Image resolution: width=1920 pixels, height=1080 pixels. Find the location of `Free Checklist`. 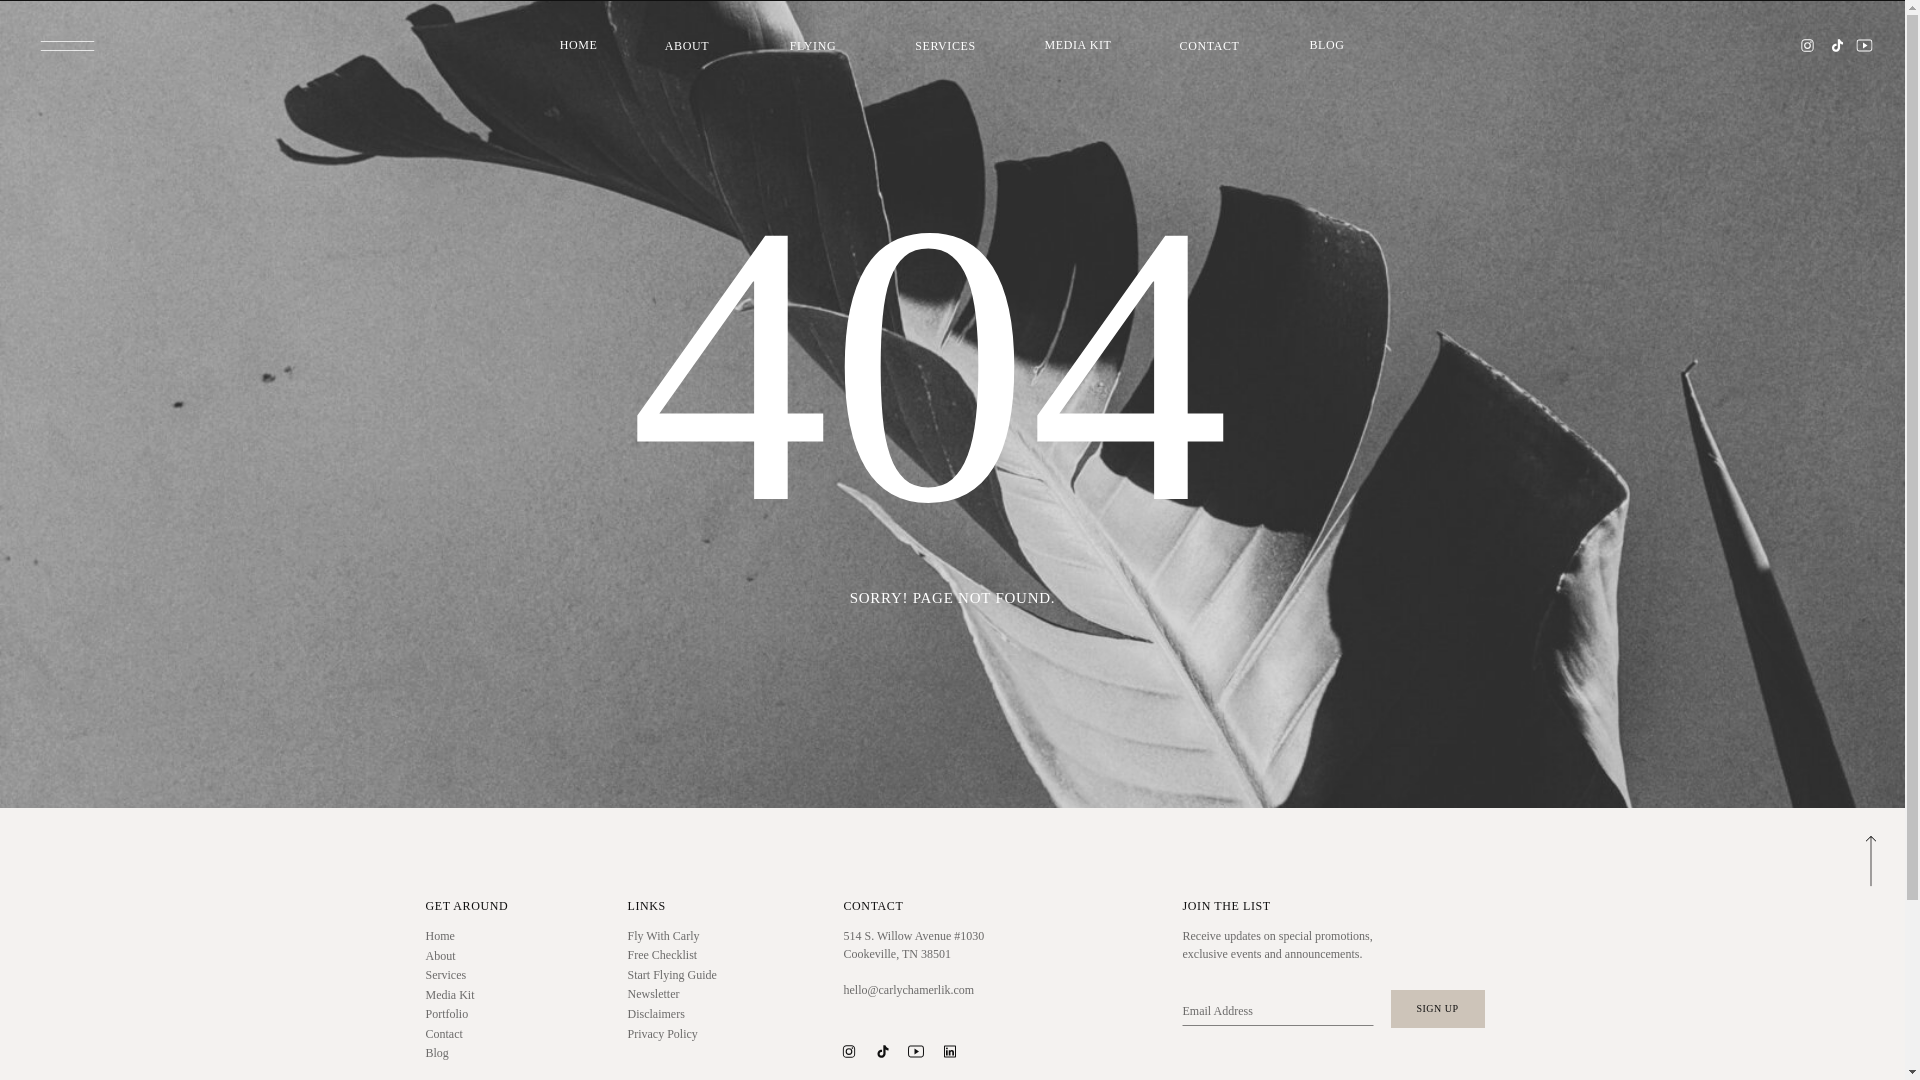

Free Checklist is located at coordinates (682, 955).